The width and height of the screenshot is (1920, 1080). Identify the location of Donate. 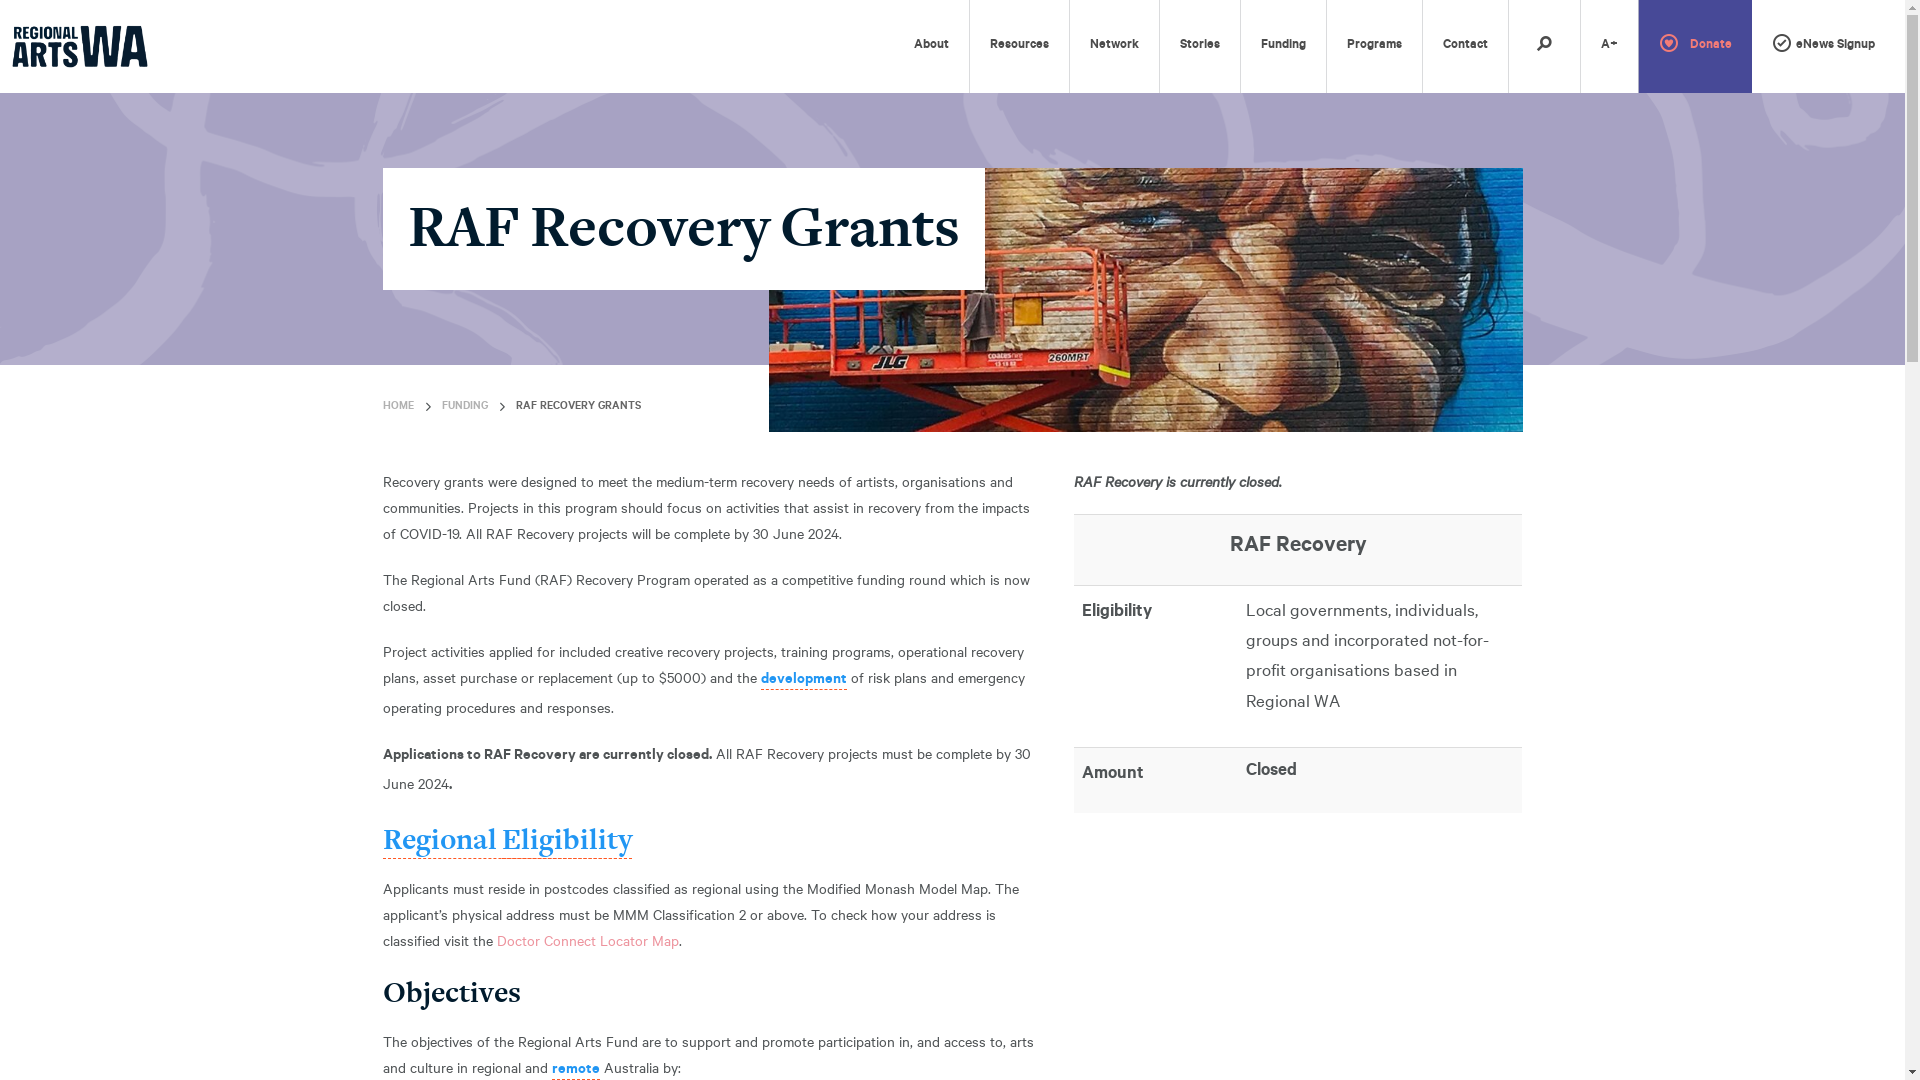
(1696, 46).